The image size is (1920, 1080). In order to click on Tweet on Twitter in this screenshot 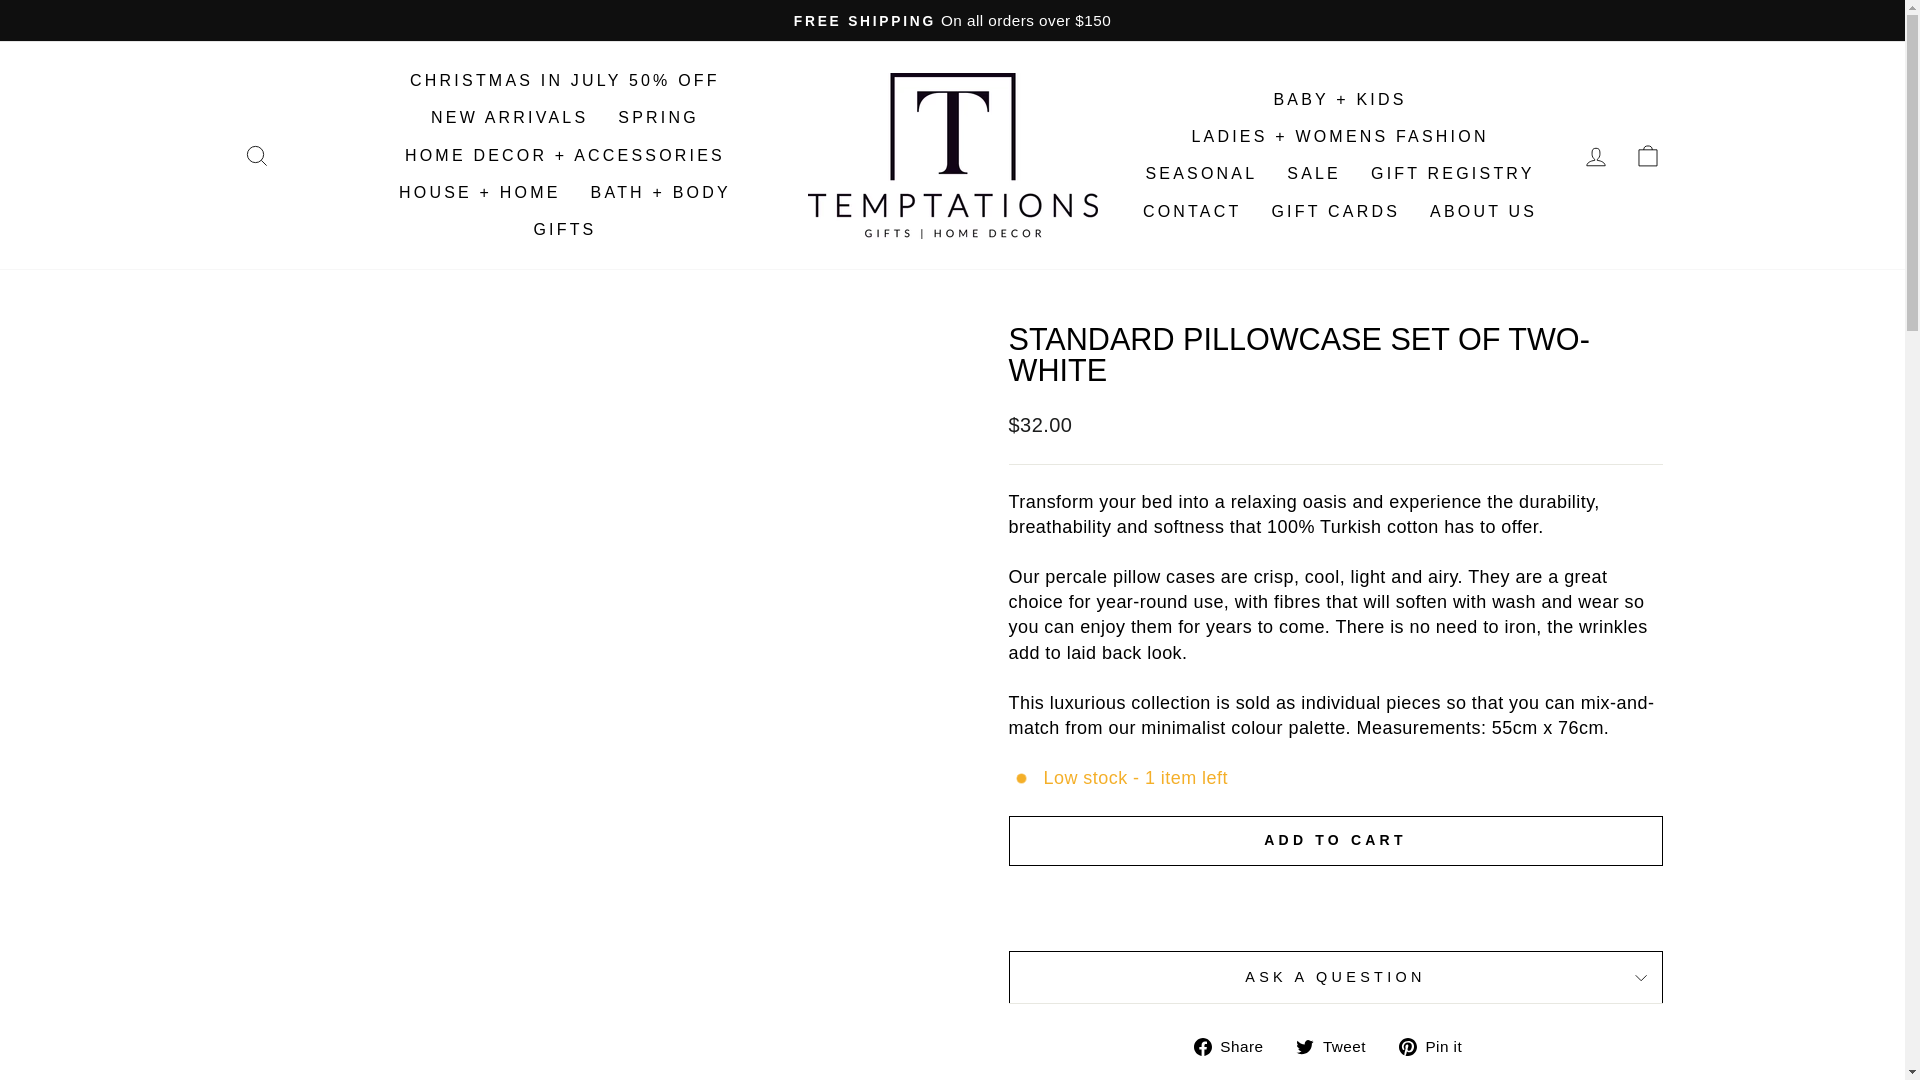, I will do `click(1338, 1046)`.